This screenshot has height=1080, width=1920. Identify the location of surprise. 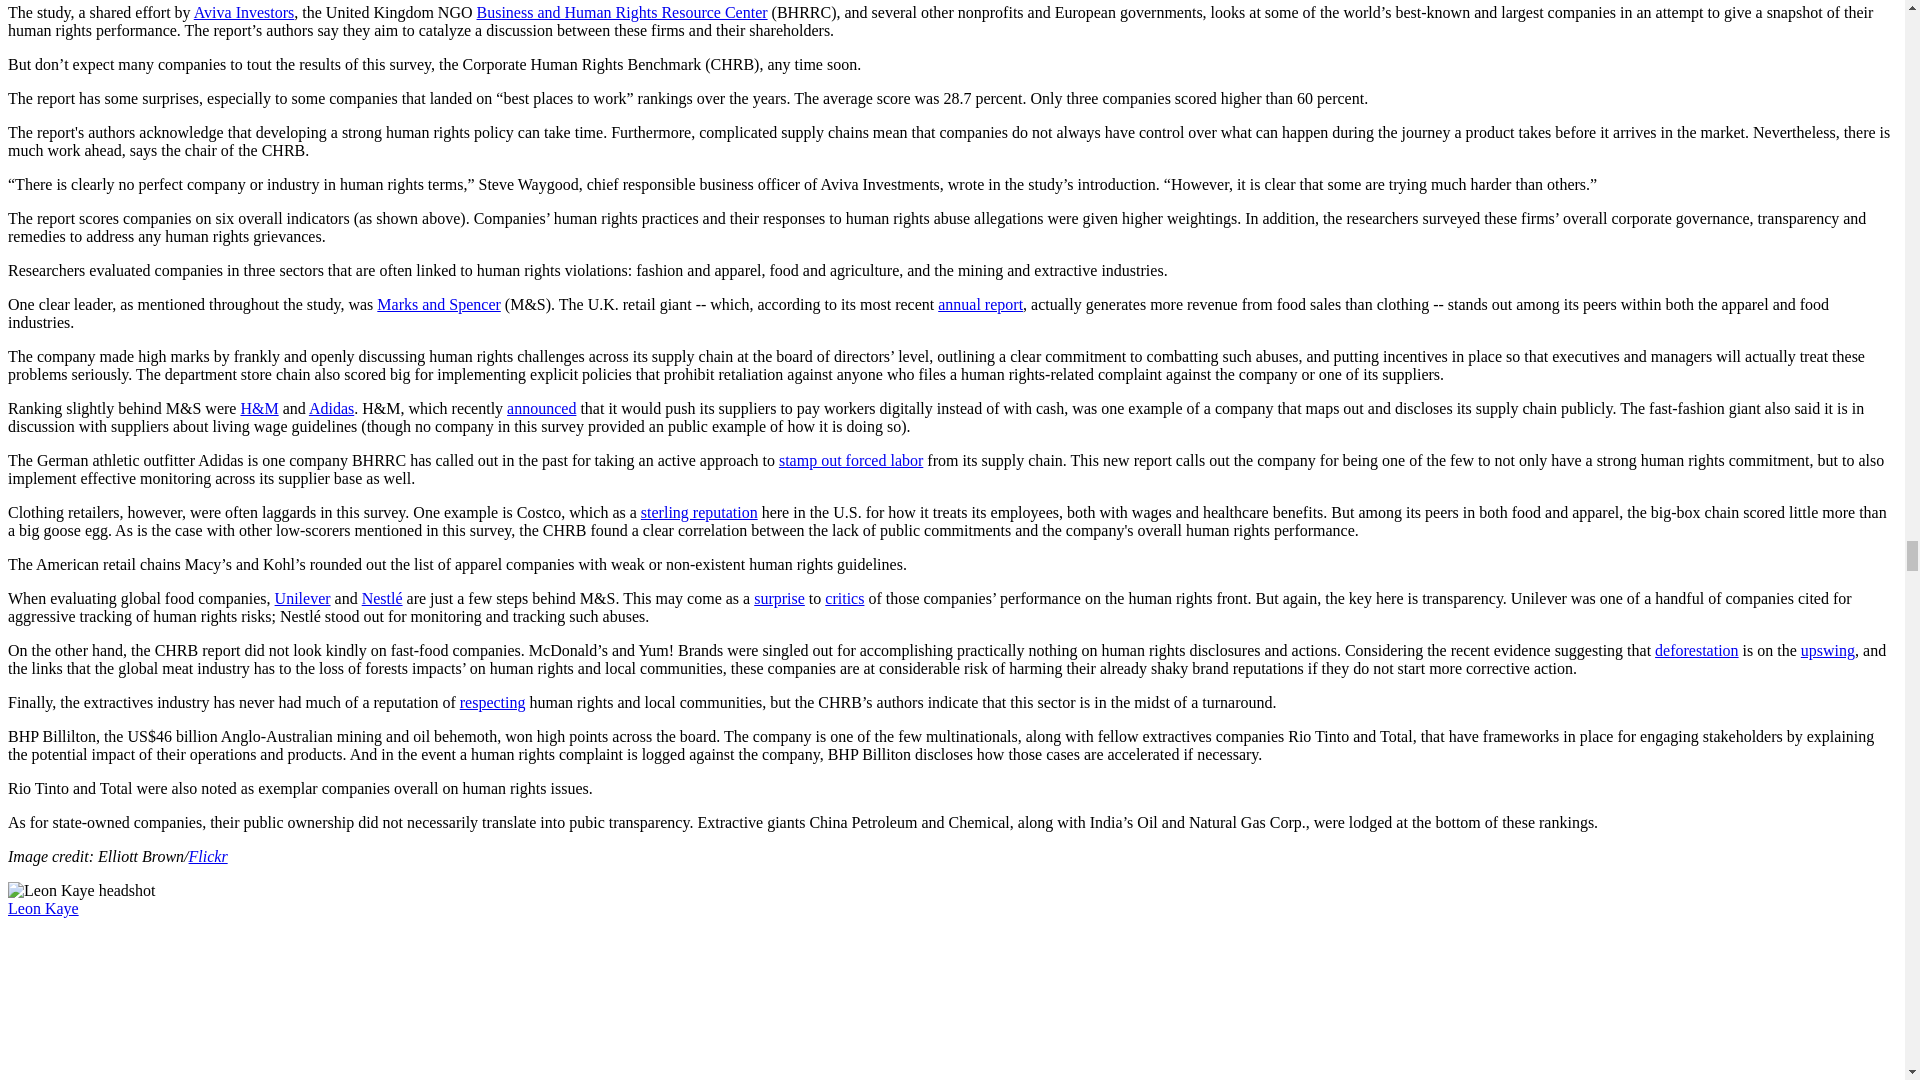
(779, 598).